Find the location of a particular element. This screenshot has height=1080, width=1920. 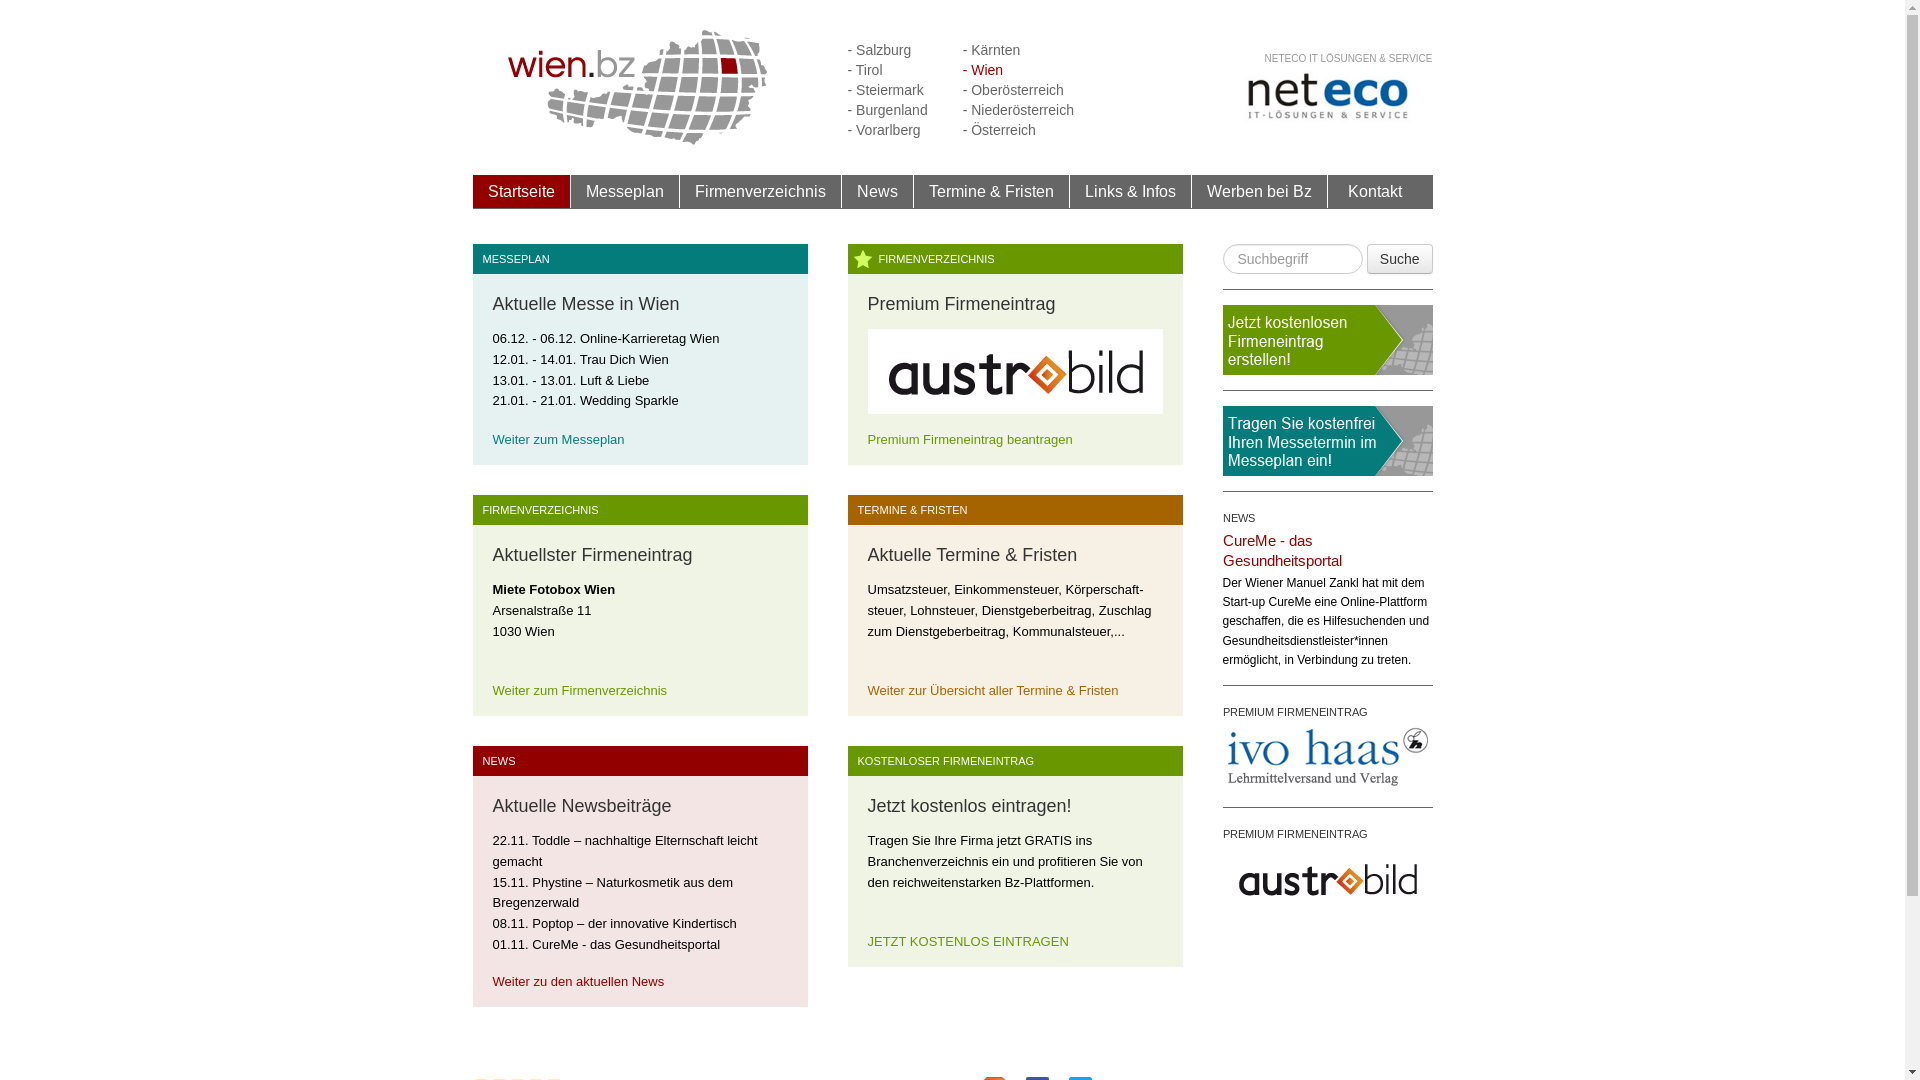

Werben bei Bz is located at coordinates (1258, 191).